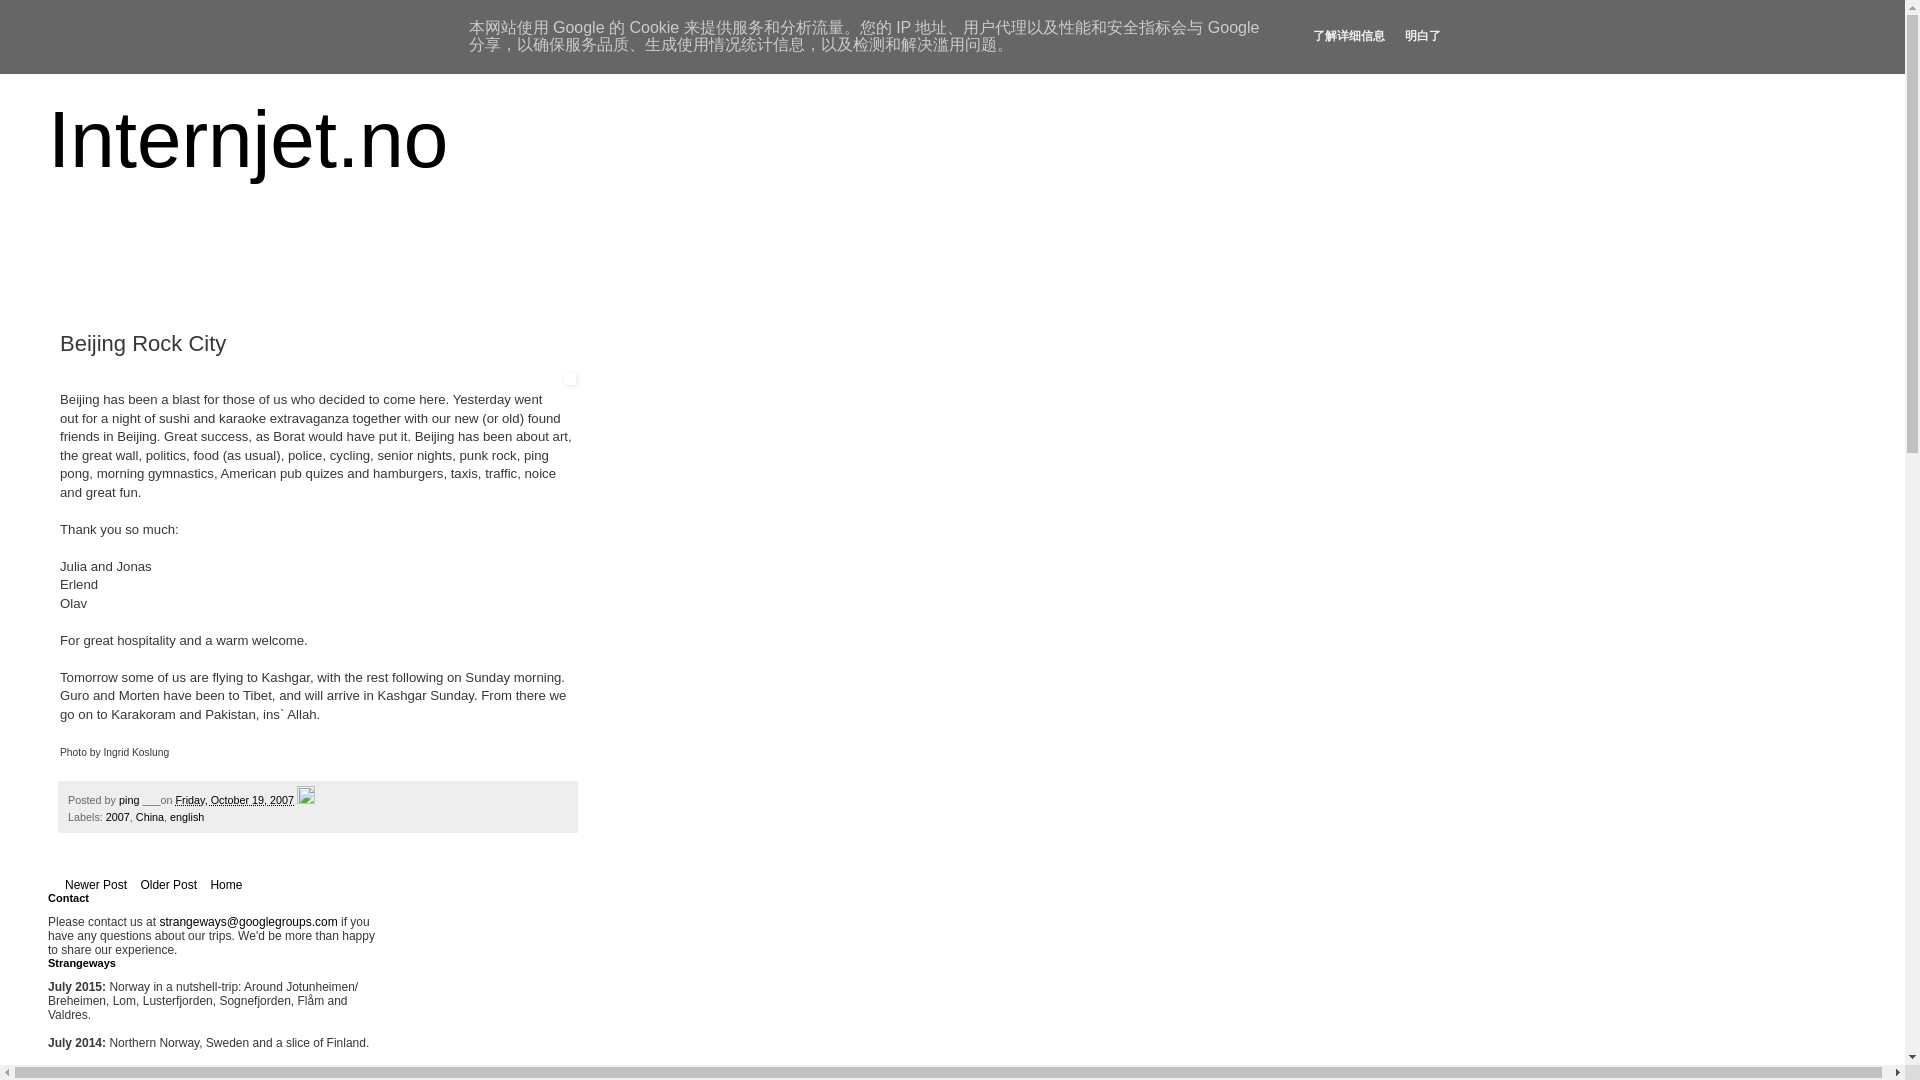 The height and width of the screenshot is (1080, 1920). What do you see at coordinates (234, 799) in the screenshot?
I see `permanent link` at bounding box center [234, 799].